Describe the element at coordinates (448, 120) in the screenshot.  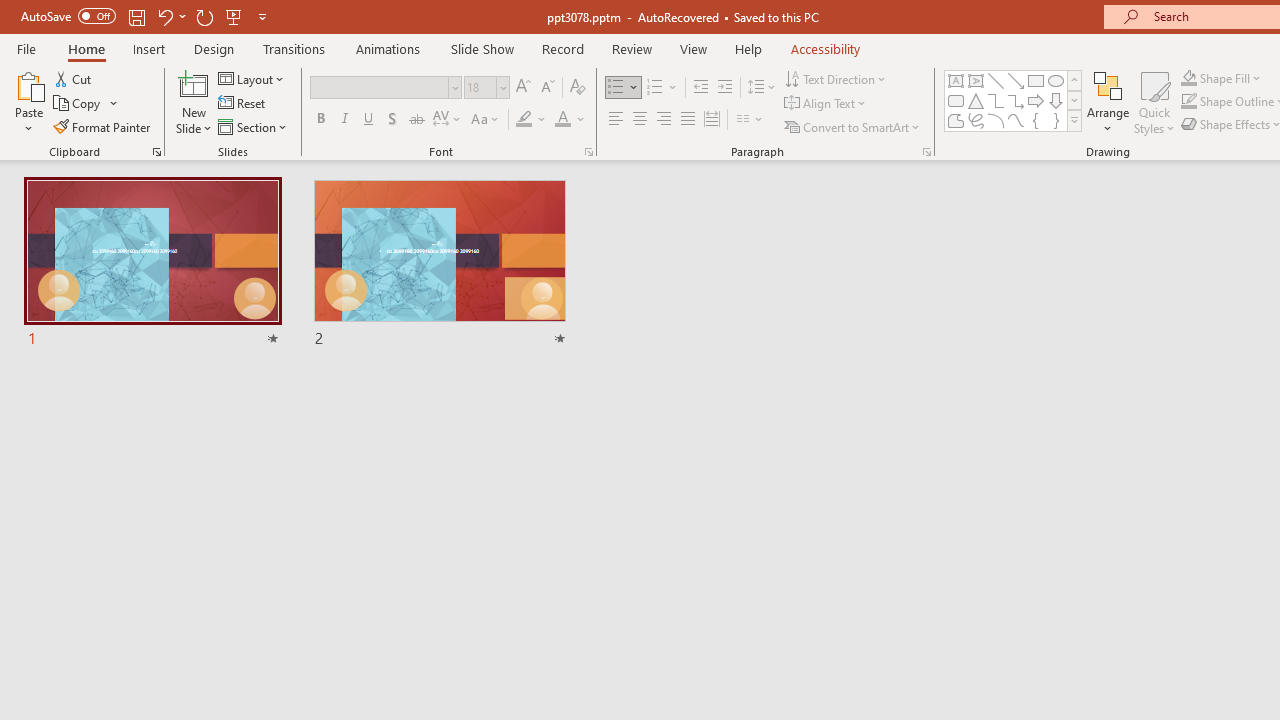
I see `Character Spacing` at that location.